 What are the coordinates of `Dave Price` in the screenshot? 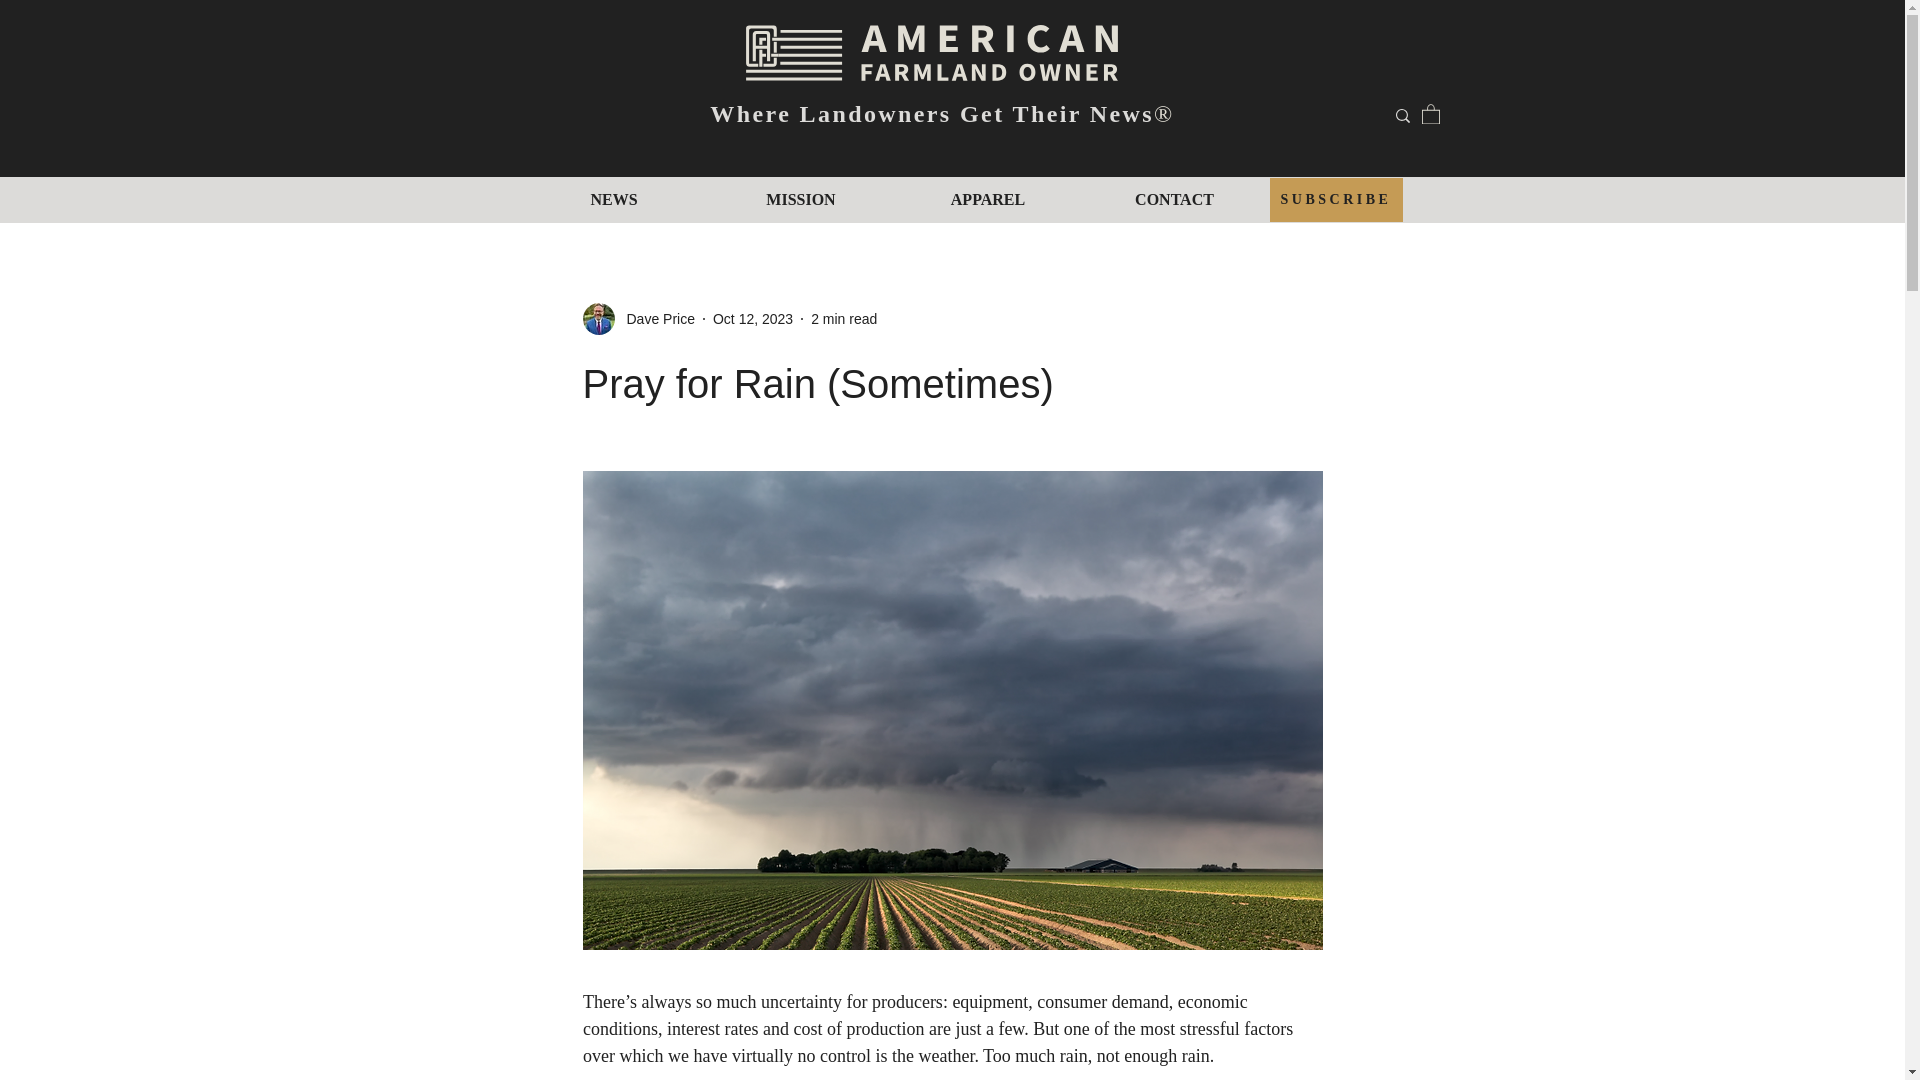 It's located at (654, 318).